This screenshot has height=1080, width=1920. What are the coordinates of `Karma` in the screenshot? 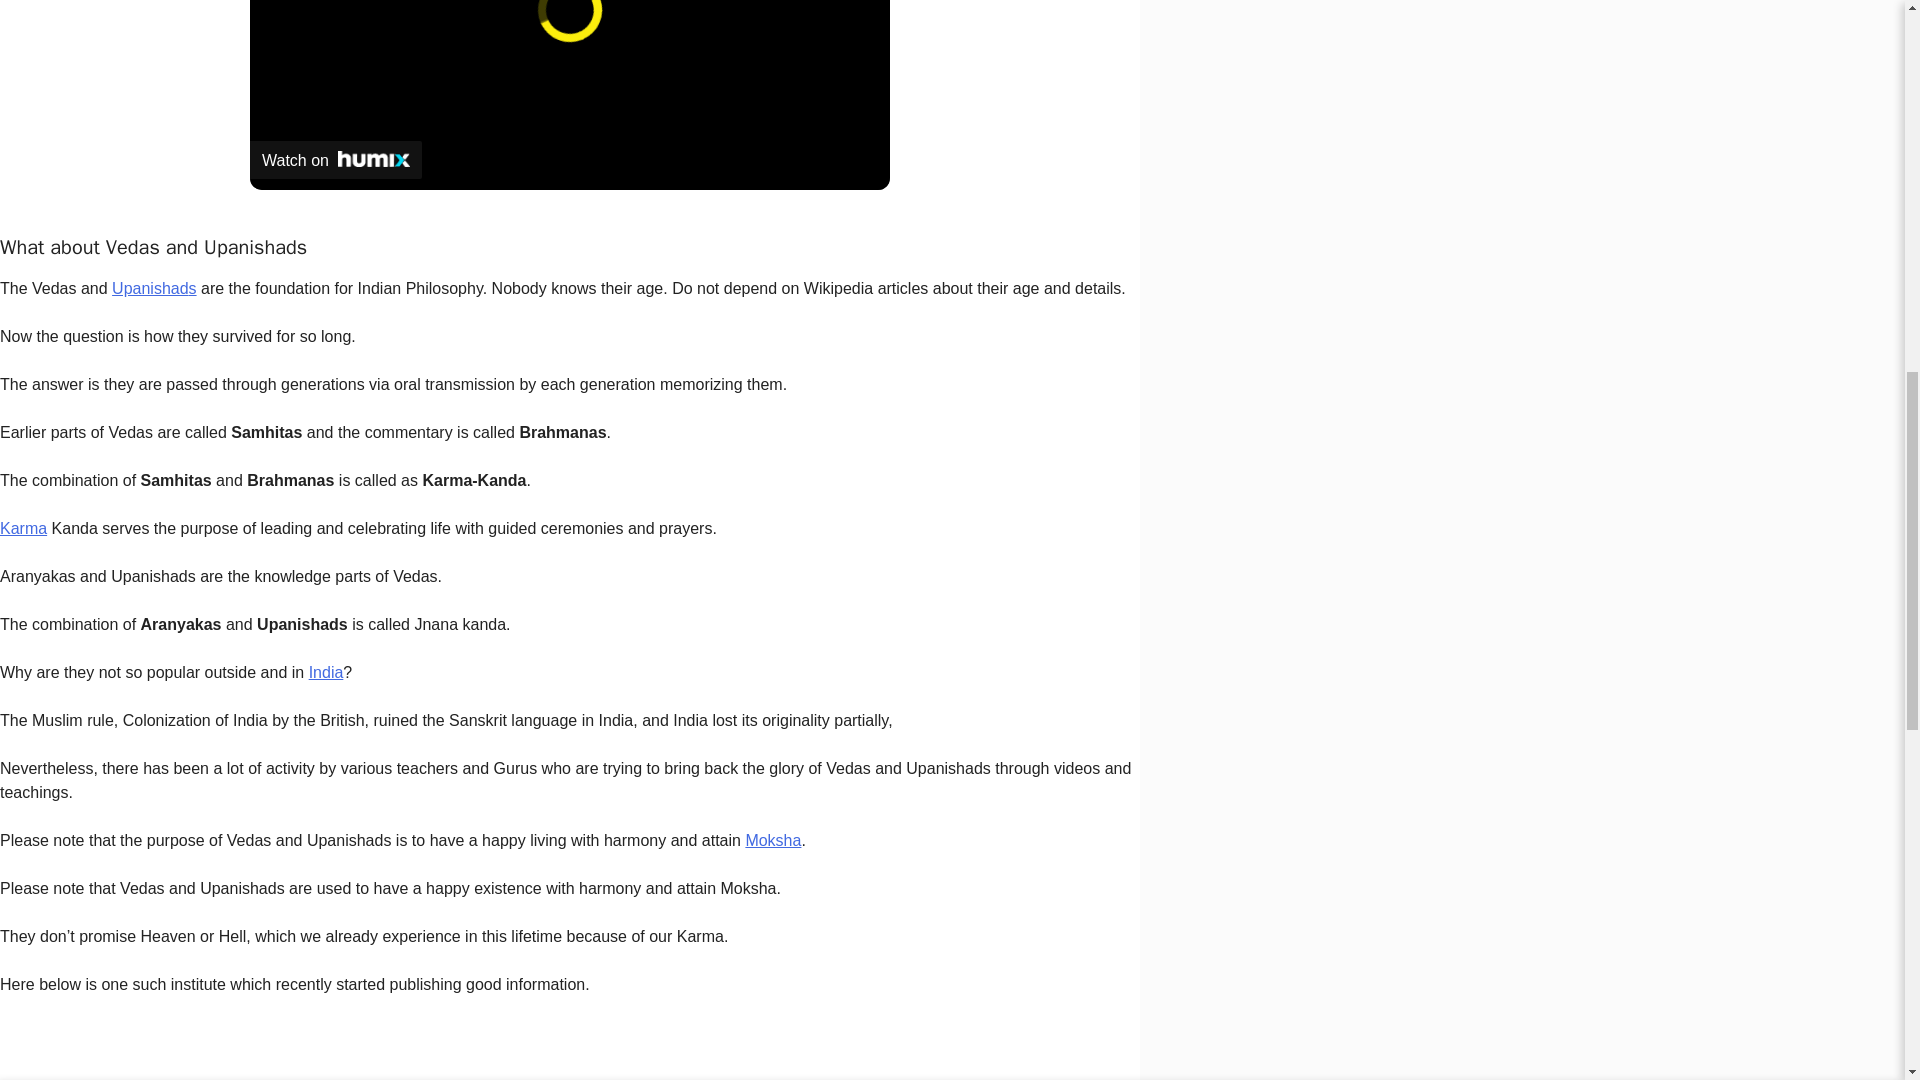 It's located at (23, 528).